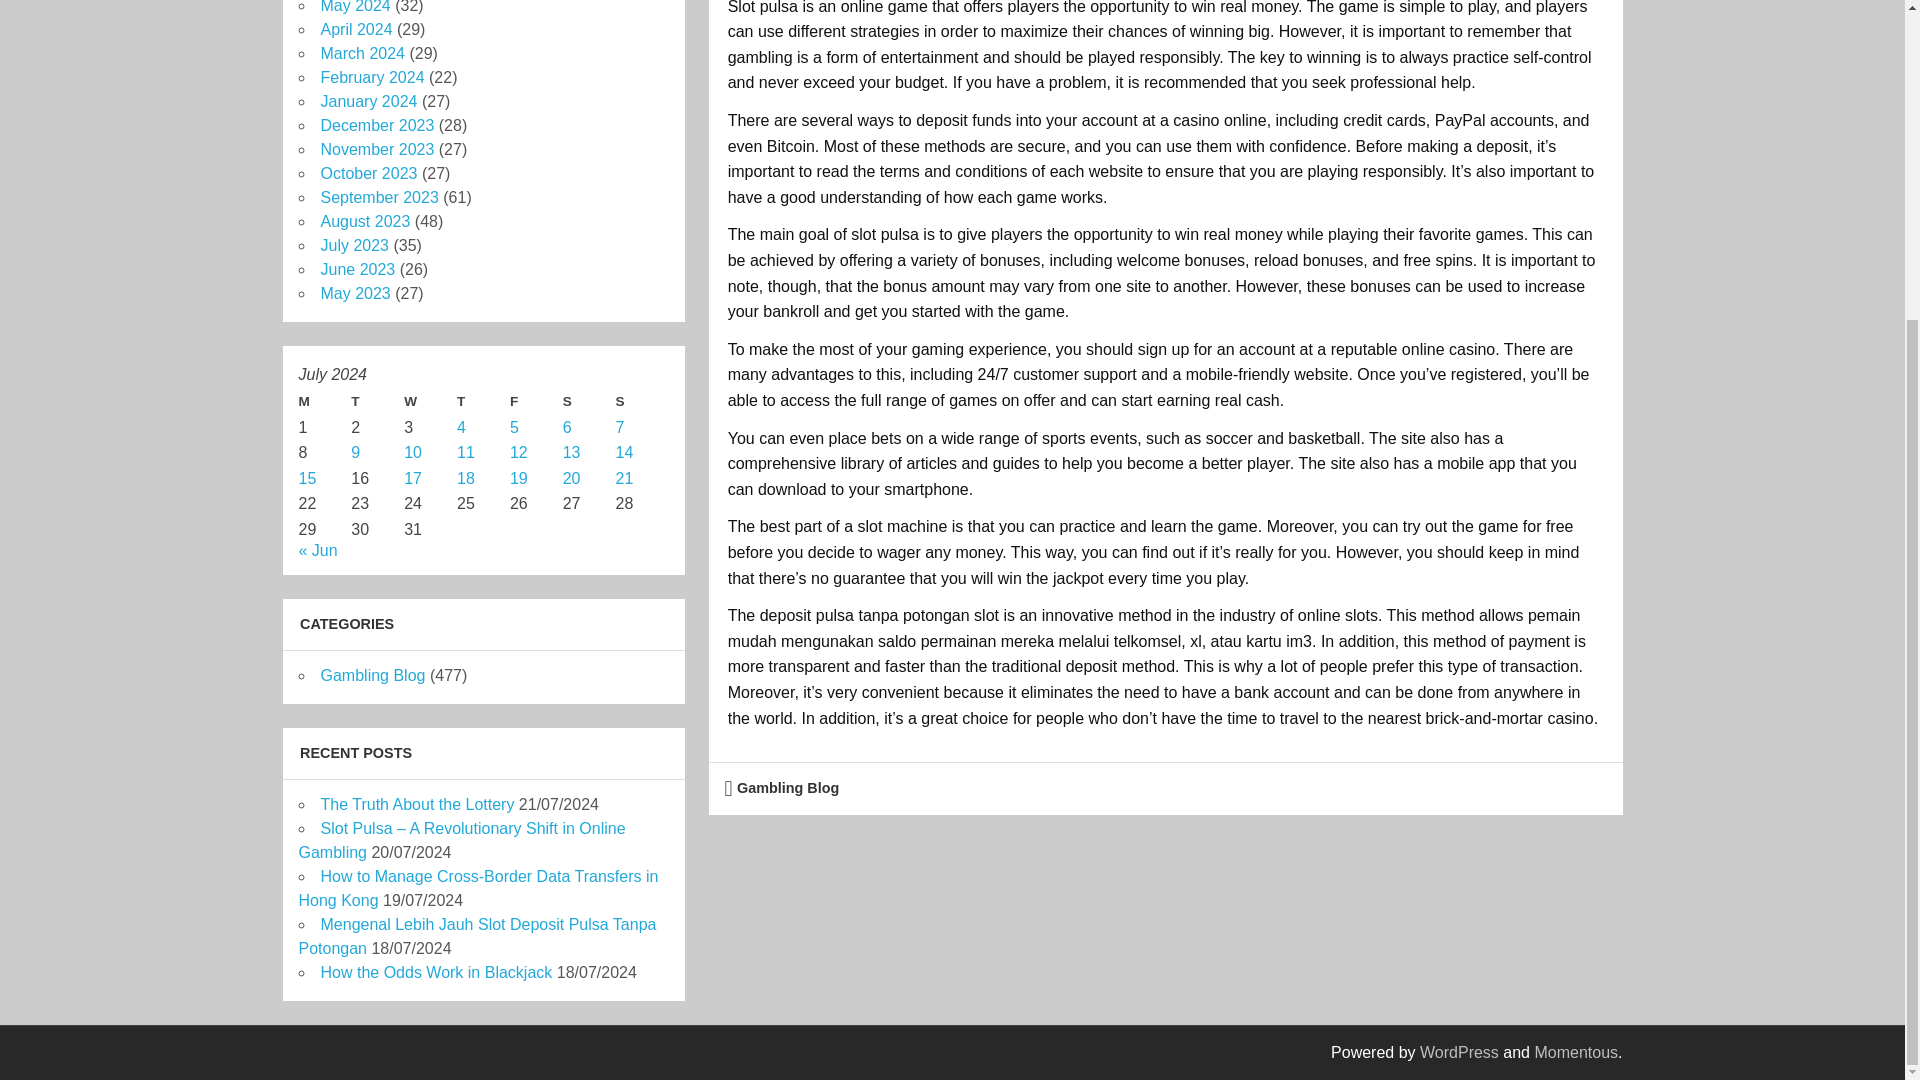 The width and height of the screenshot is (1920, 1080). I want to click on Momentous WordPress Theme, so click(1576, 1052).